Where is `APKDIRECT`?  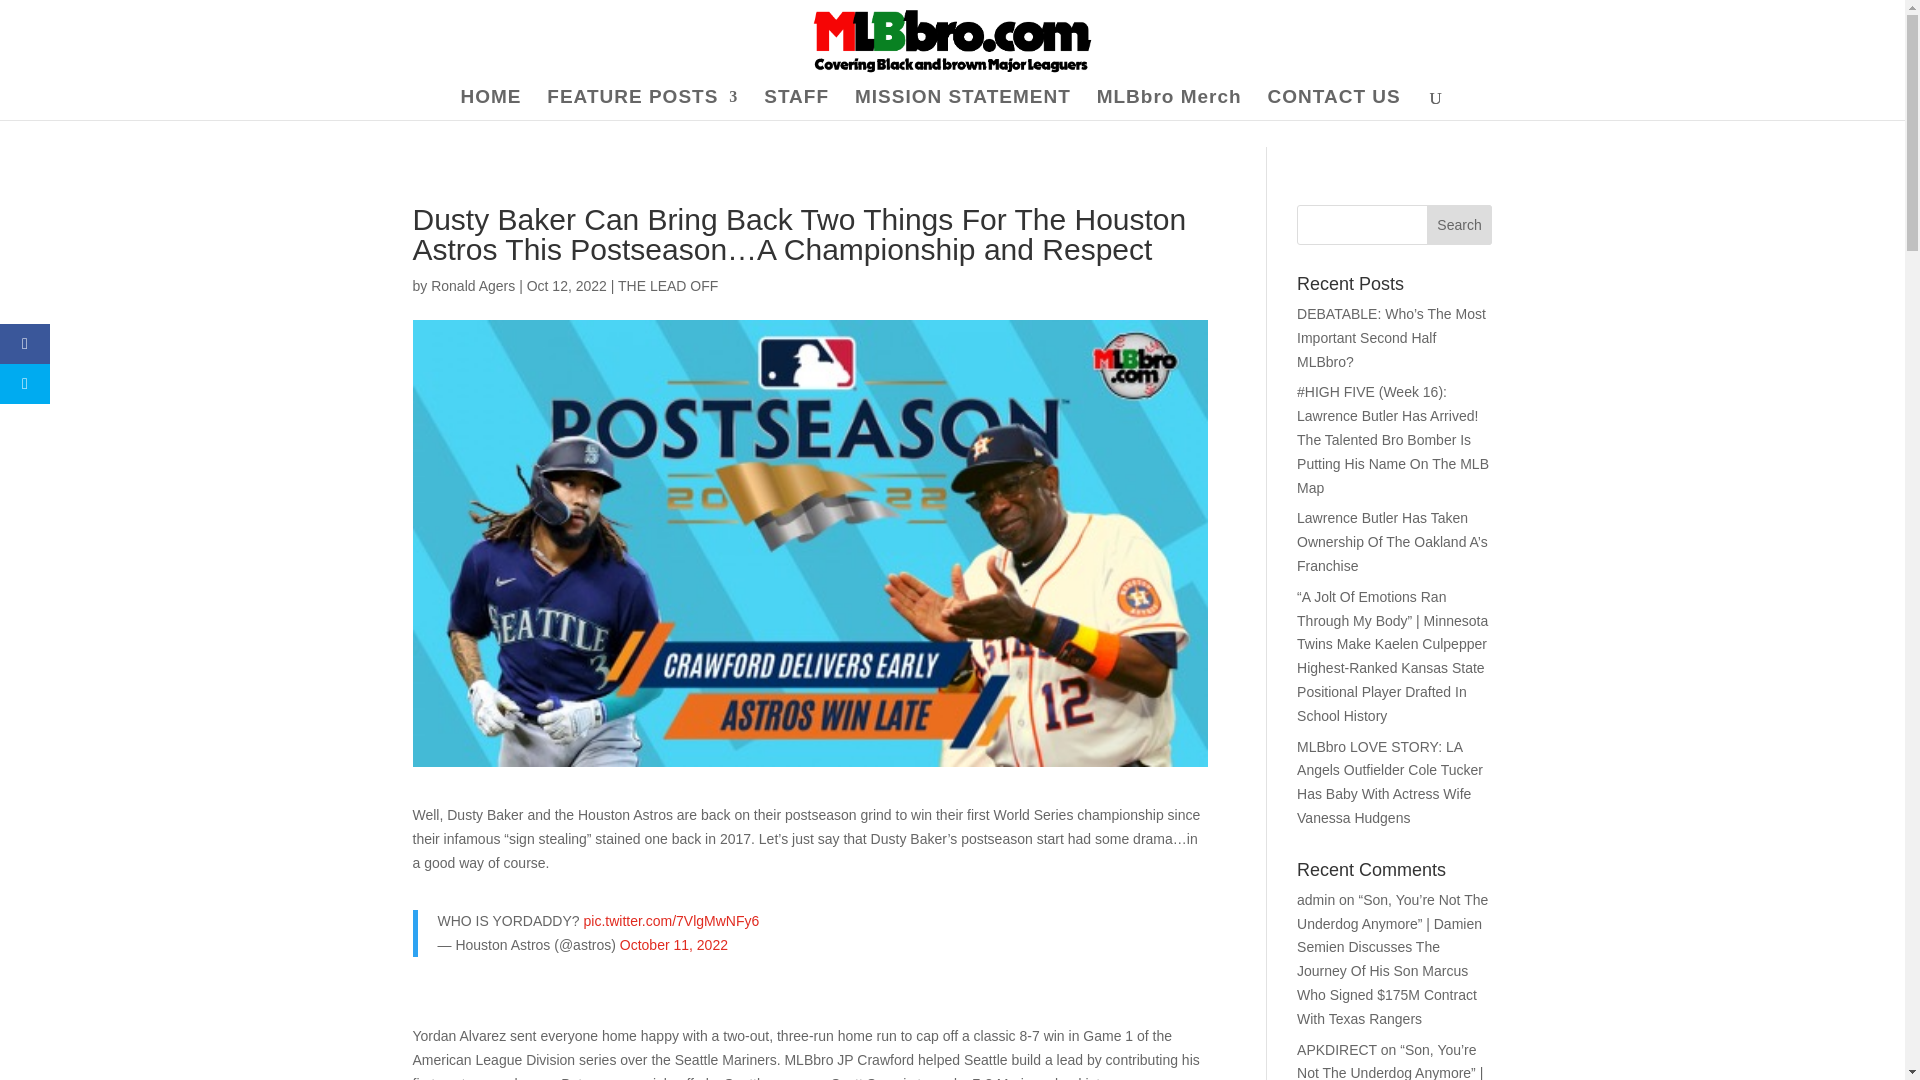
APKDIRECT is located at coordinates (1336, 1050).